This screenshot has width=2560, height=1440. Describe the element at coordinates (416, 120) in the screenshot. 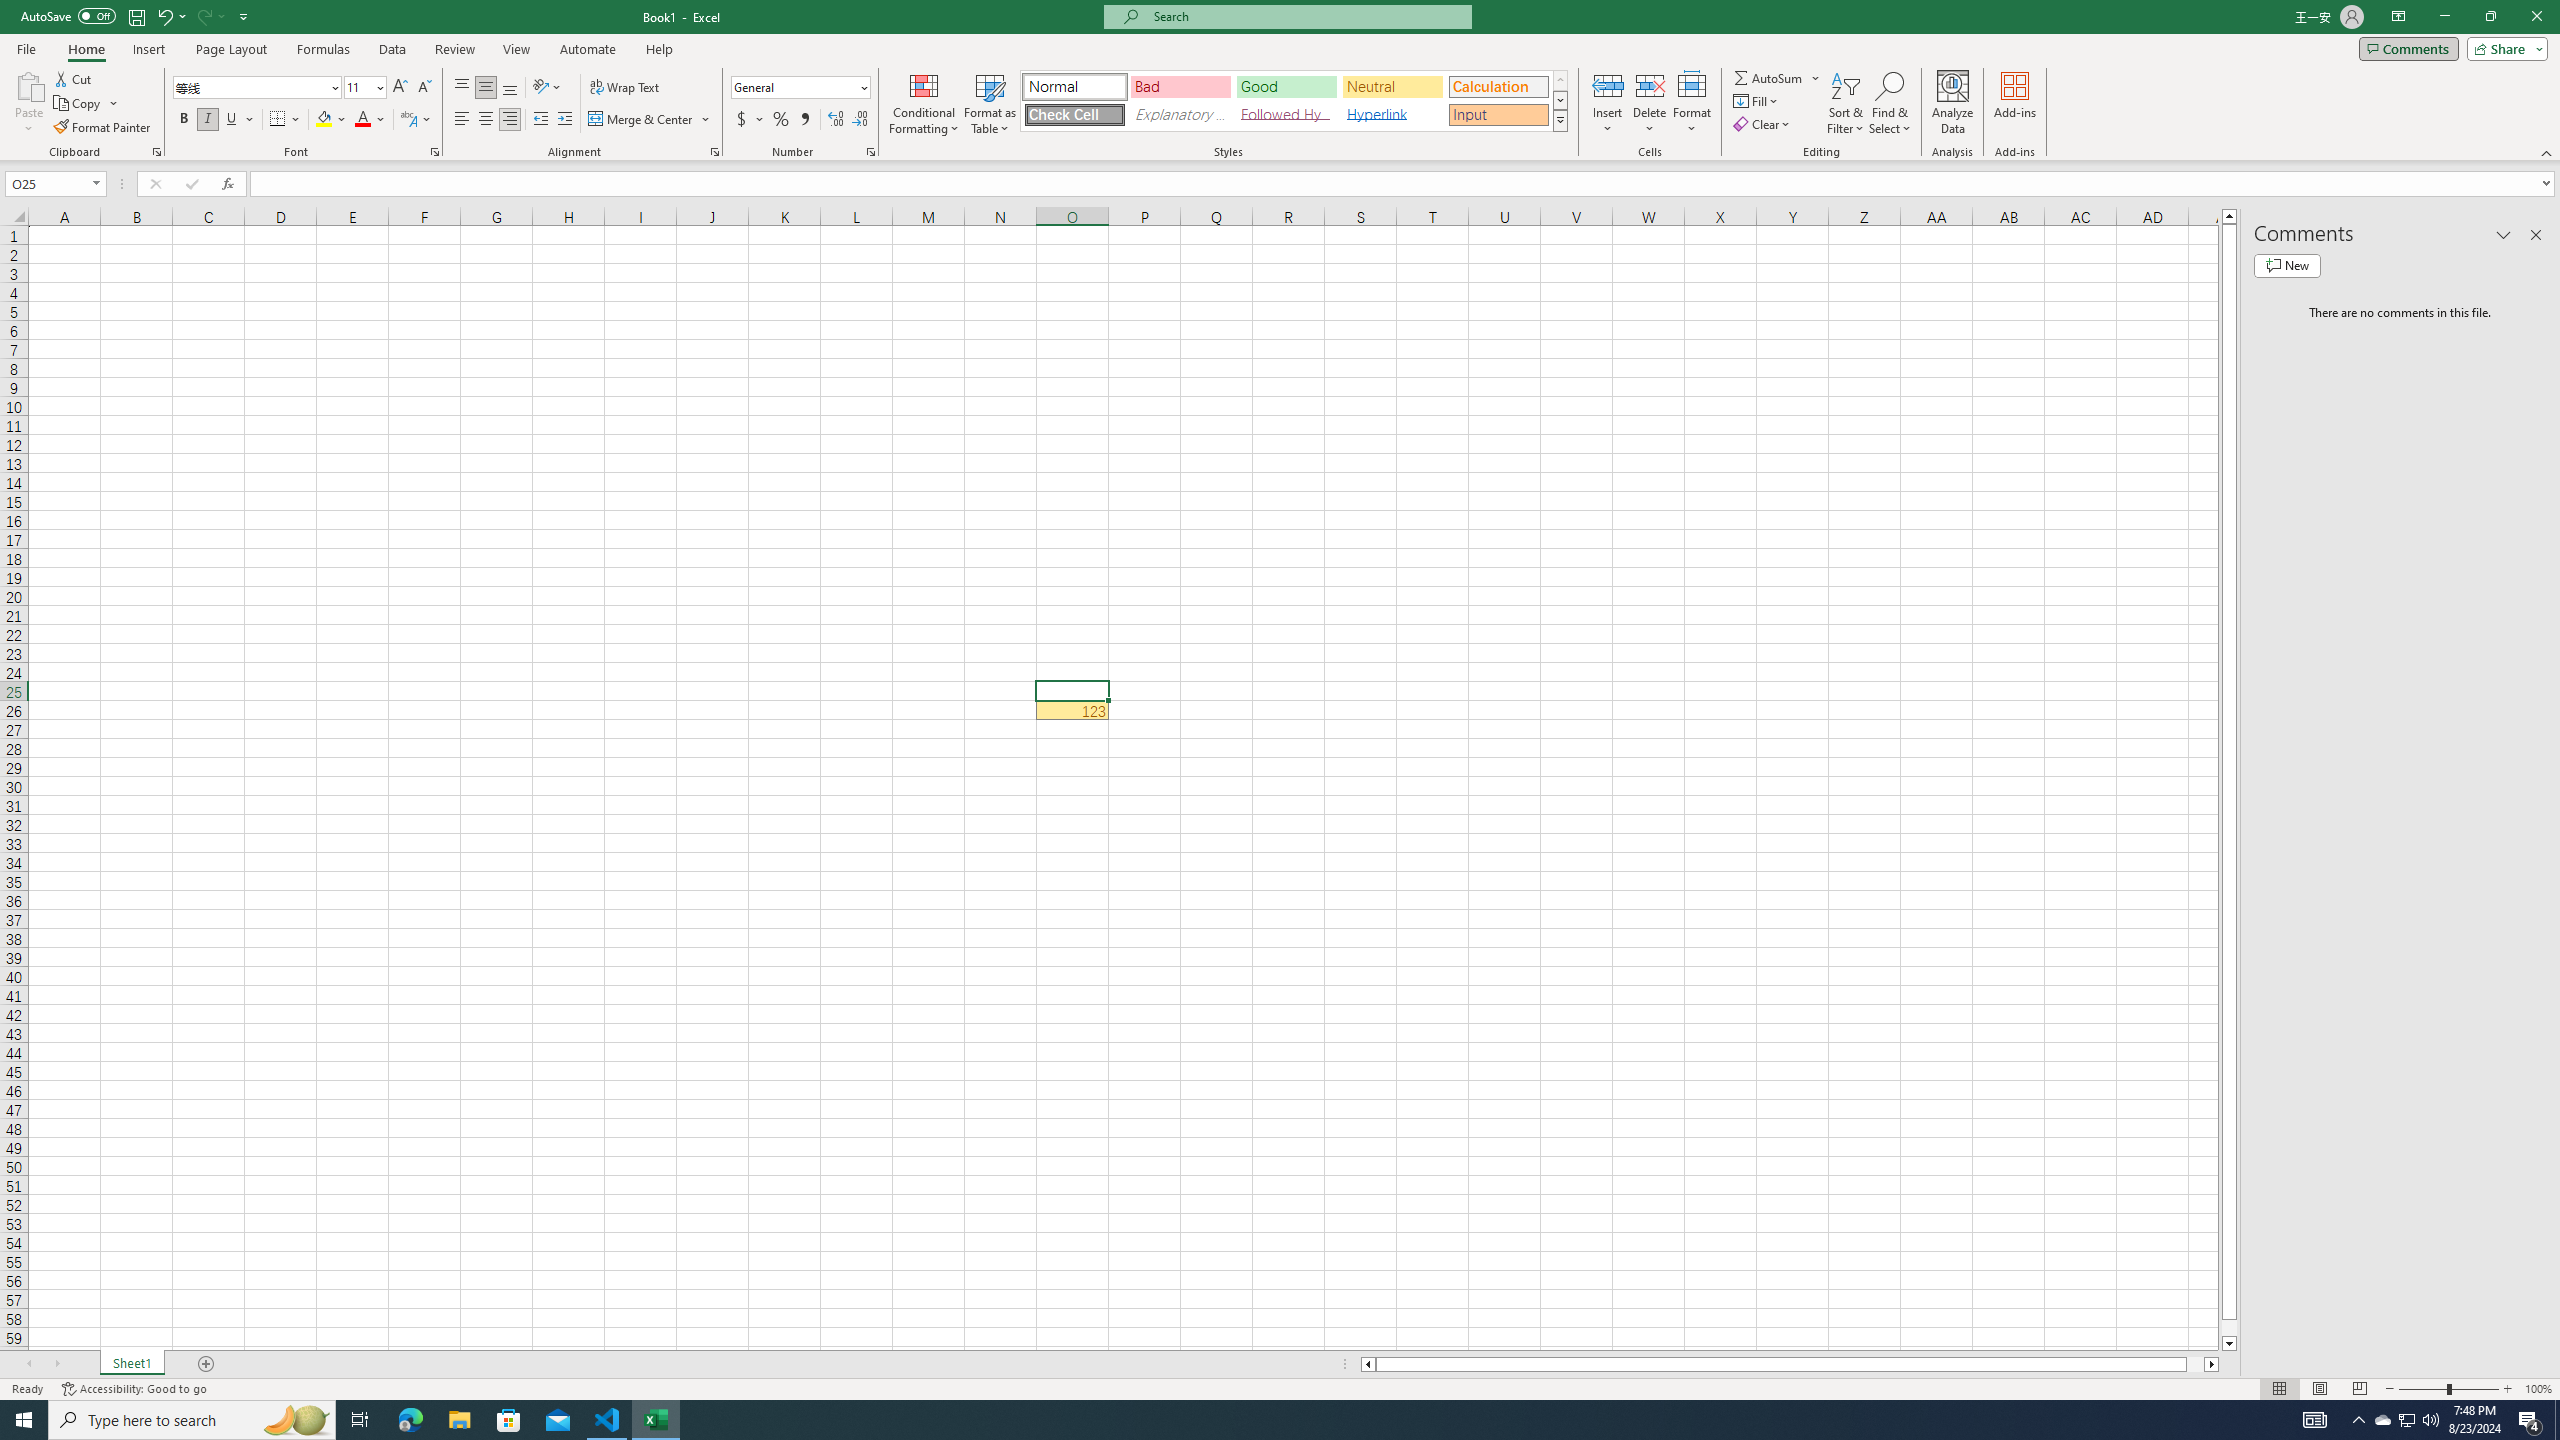

I see `Show Phonetic Field` at that location.